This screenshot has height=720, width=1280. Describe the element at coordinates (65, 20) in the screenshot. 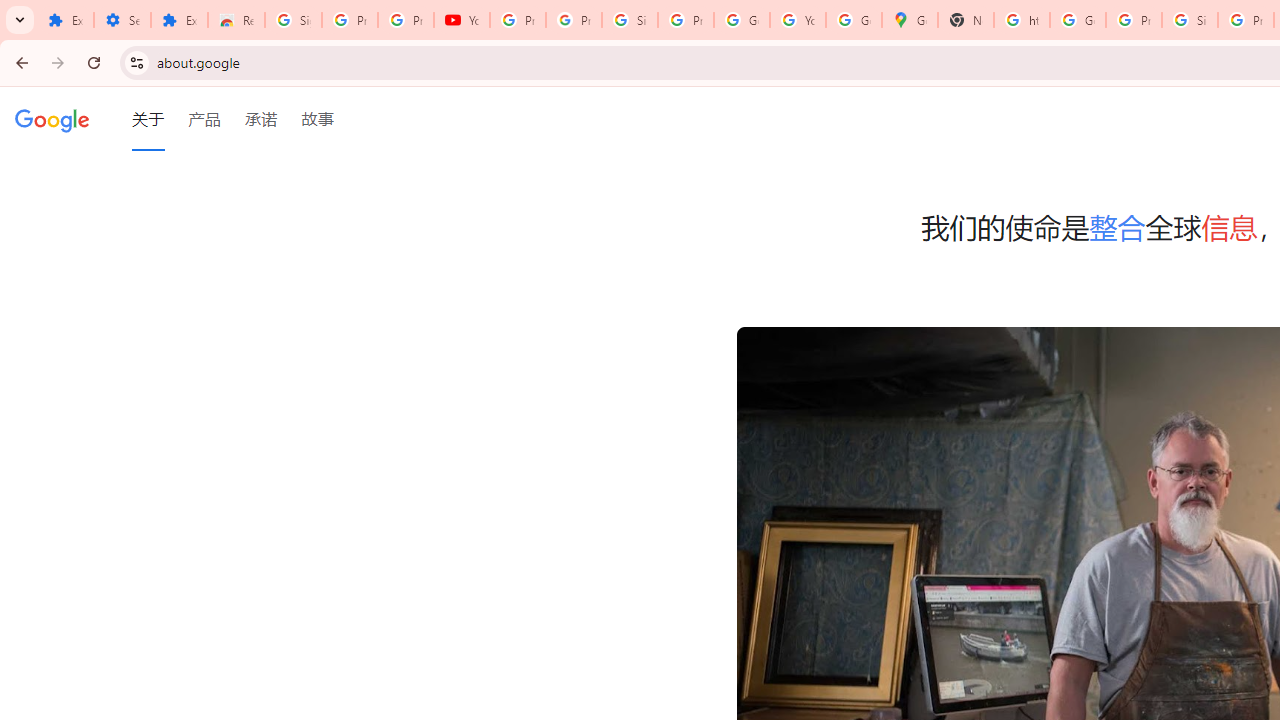

I see `Extensions` at that location.